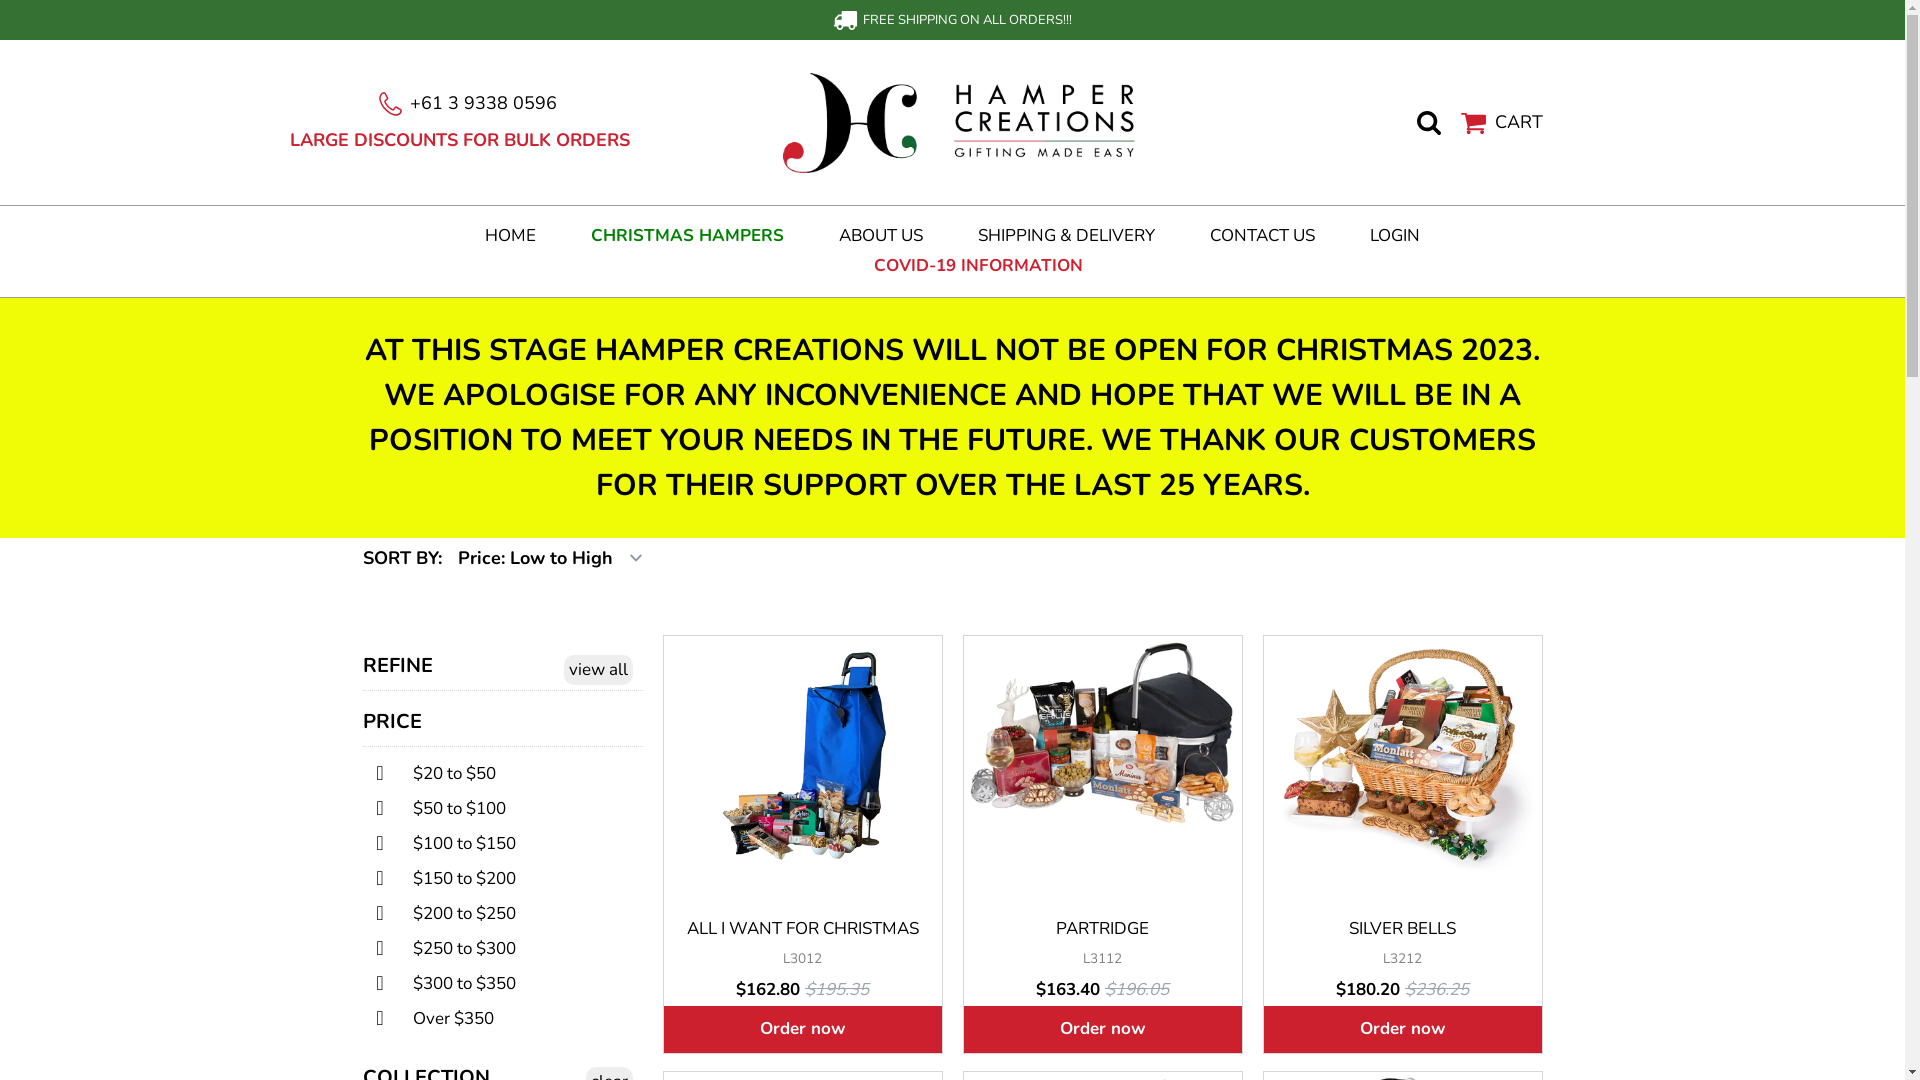  What do you see at coordinates (1066, 236) in the screenshot?
I see `SHIPPING & DELIVERY` at bounding box center [1066, 236].